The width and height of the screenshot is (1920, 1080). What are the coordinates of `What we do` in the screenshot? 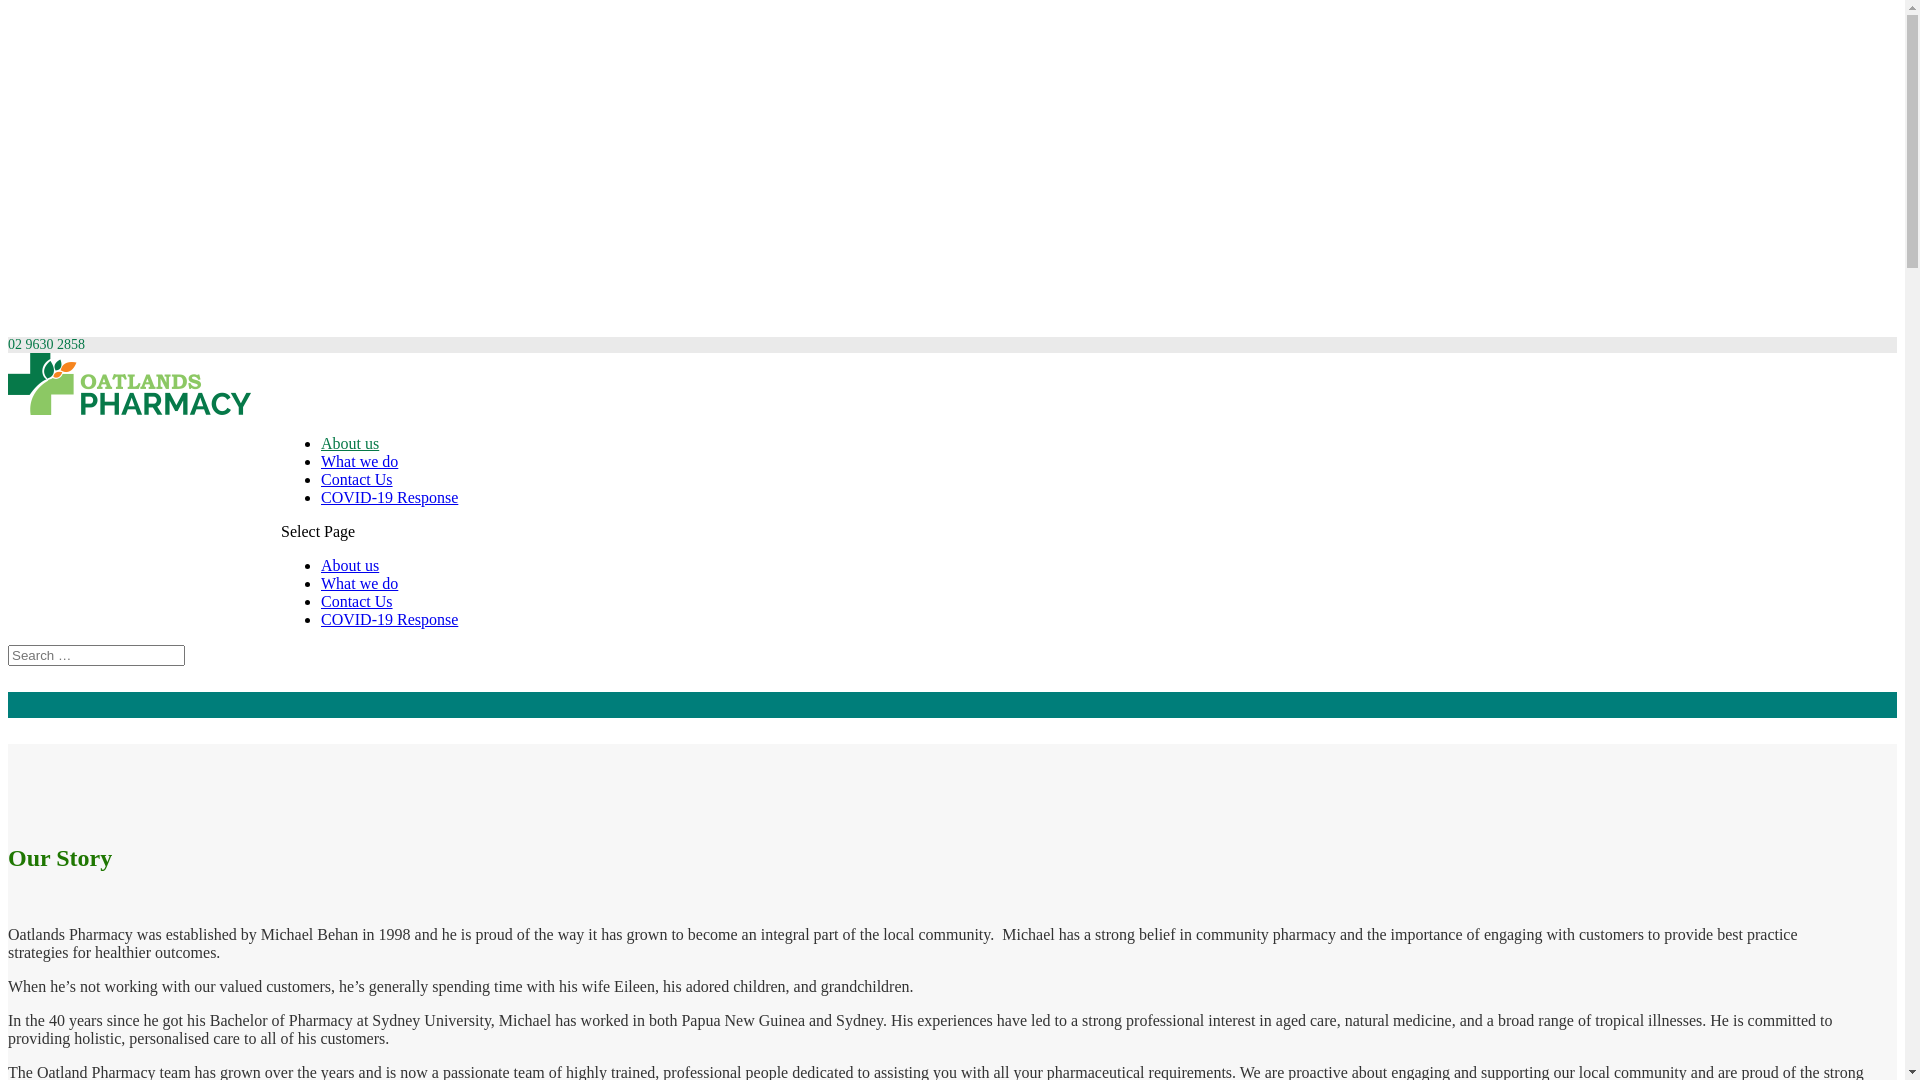 It's located at (360, 584).